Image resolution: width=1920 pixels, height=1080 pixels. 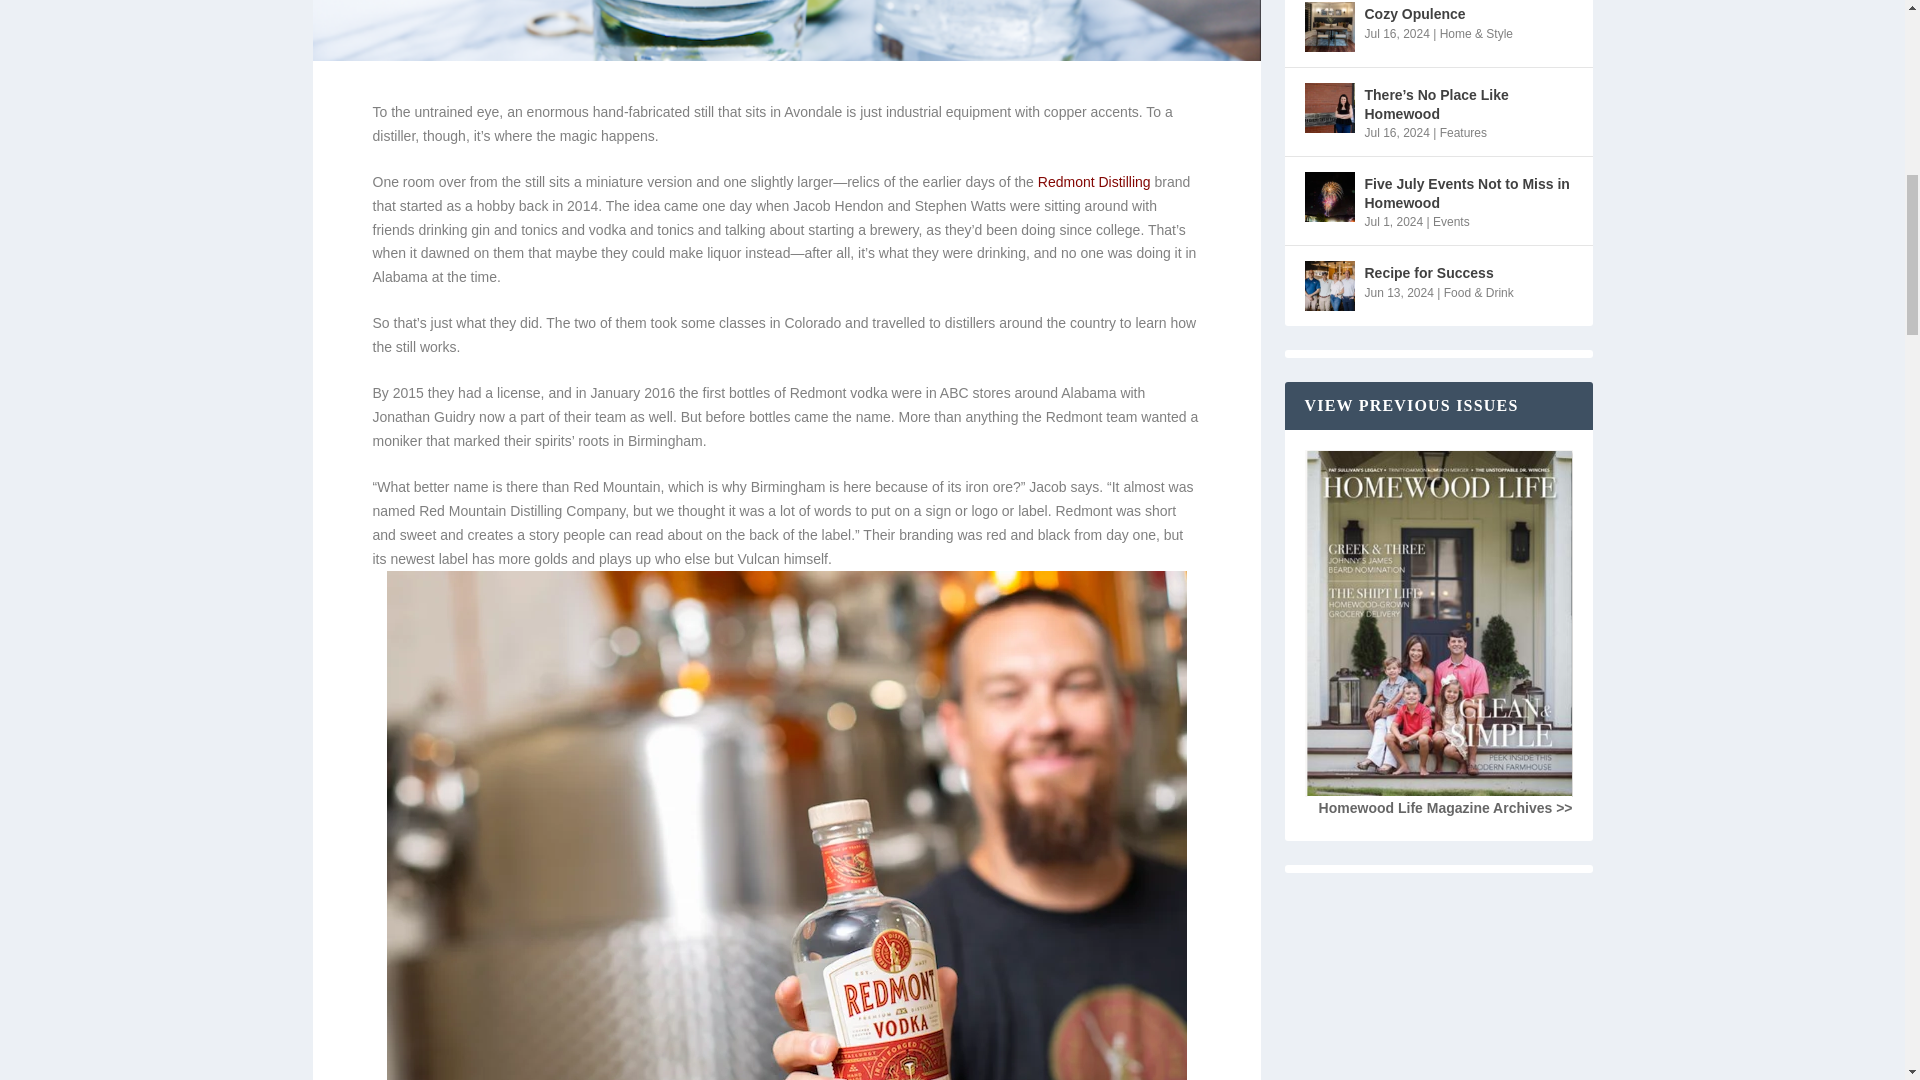 What do you see at coordinates (1094, 182) in the screenshot?
I see `Redmont Distilling` at bounding box center [1094, 182].